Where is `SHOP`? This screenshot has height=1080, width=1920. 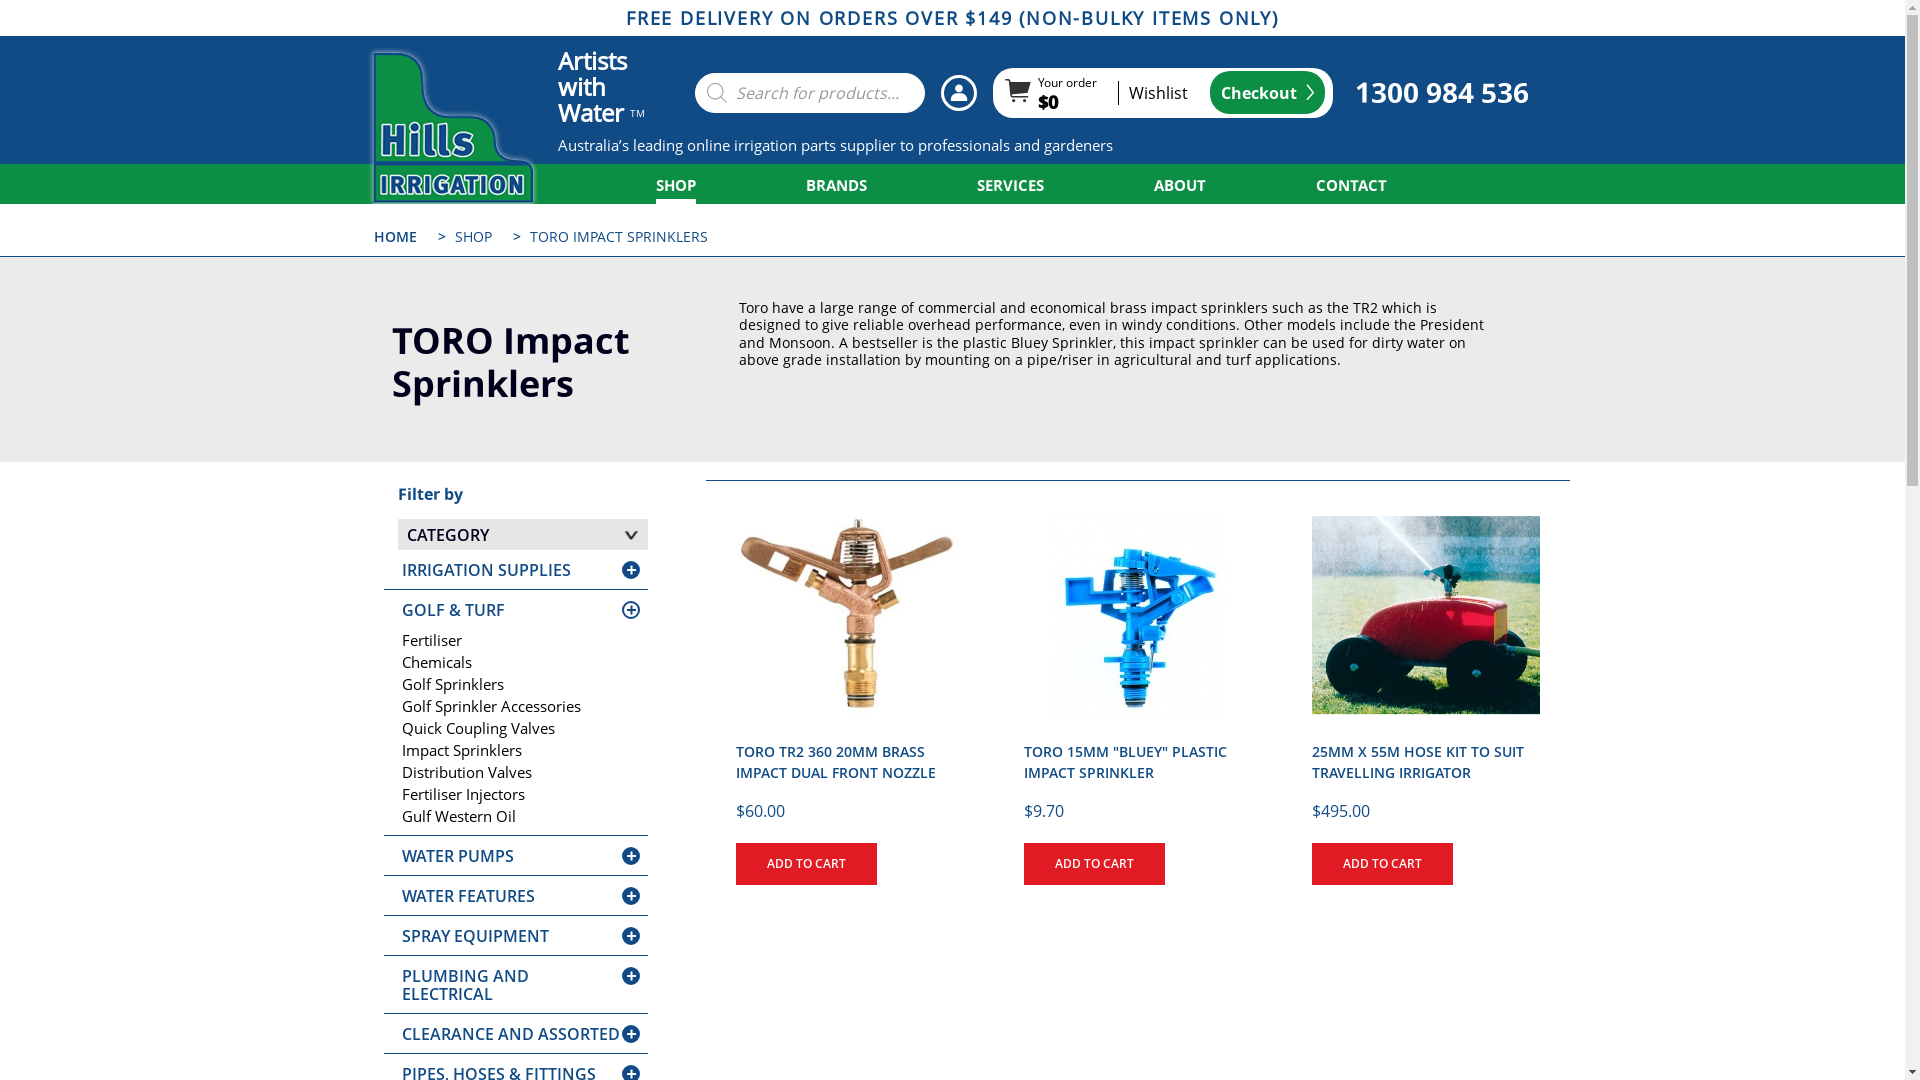 SHOP is located at coordinates (472, 236).